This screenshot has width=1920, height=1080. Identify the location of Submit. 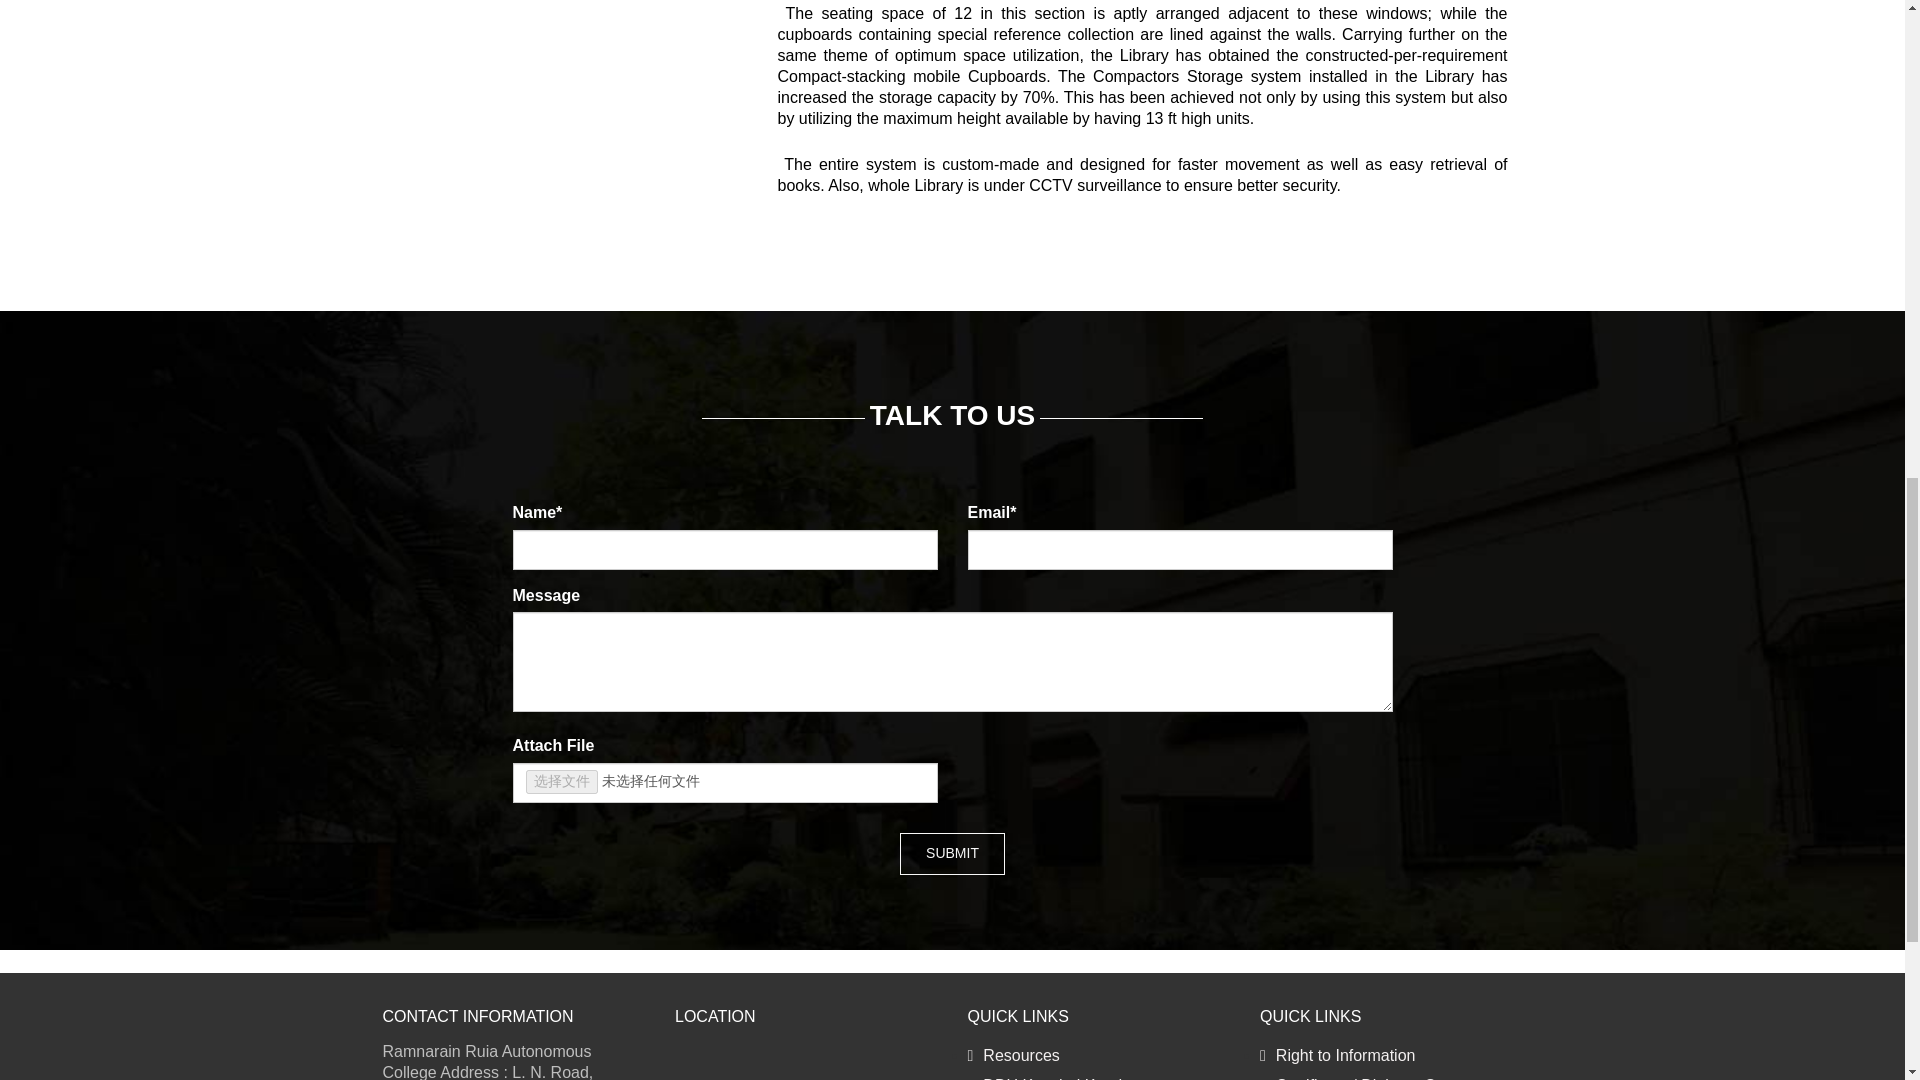
(952, 853).